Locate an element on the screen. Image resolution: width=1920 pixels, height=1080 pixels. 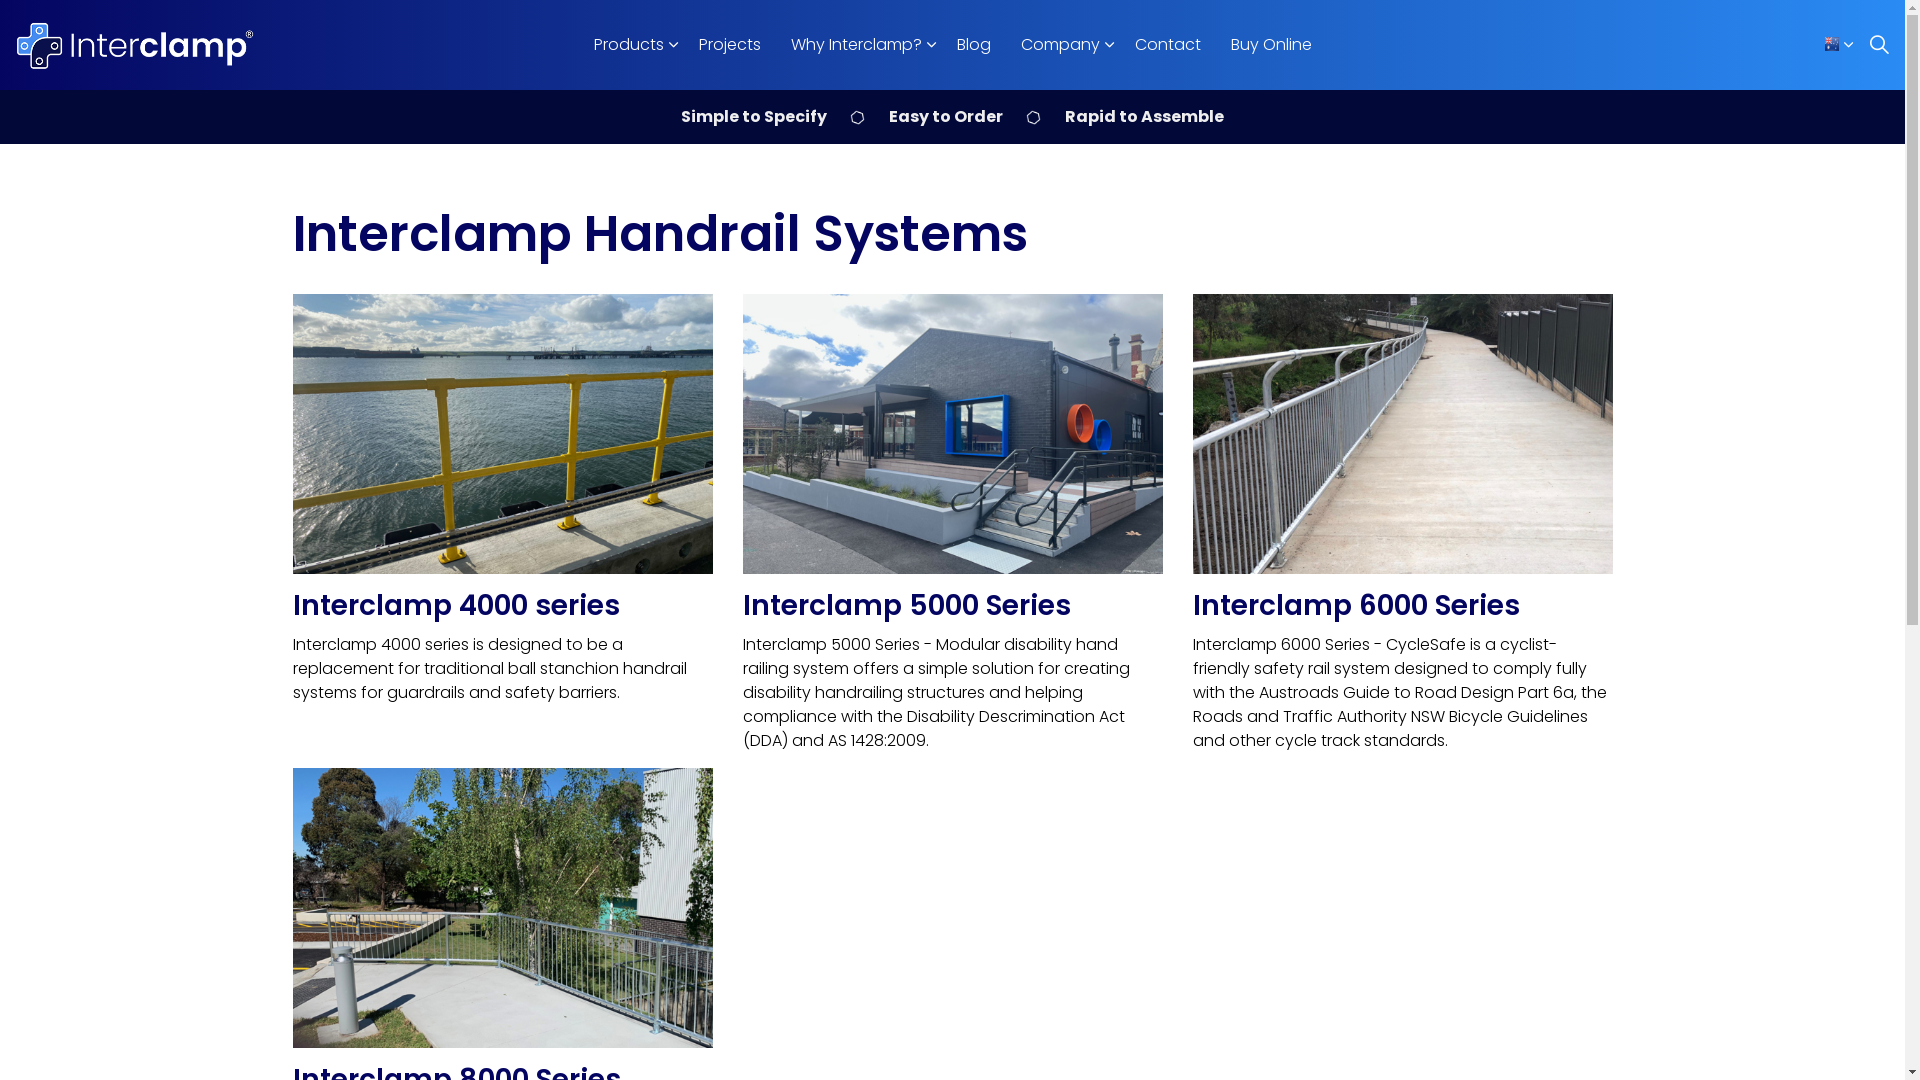
Interclamp is located at coordinates (133, 45).